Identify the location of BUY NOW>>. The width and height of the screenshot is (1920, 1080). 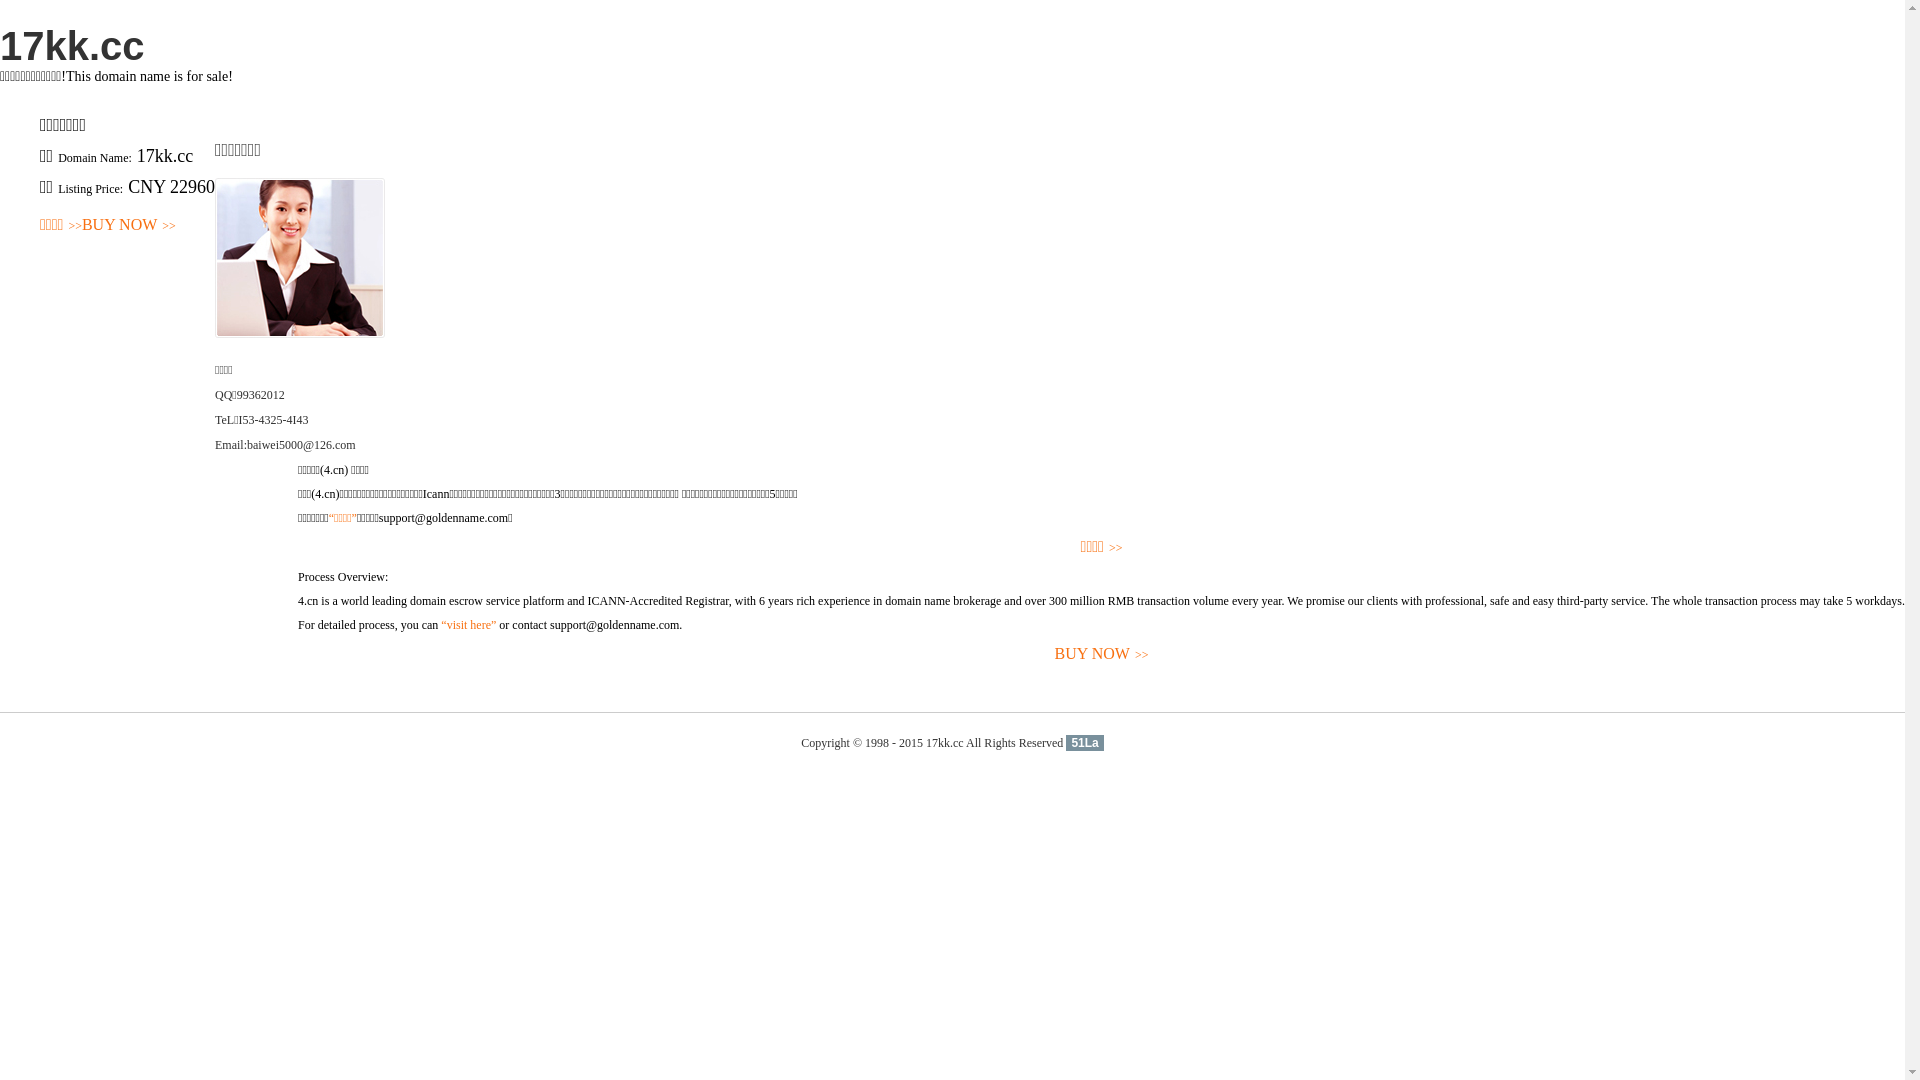
(1102, 654).